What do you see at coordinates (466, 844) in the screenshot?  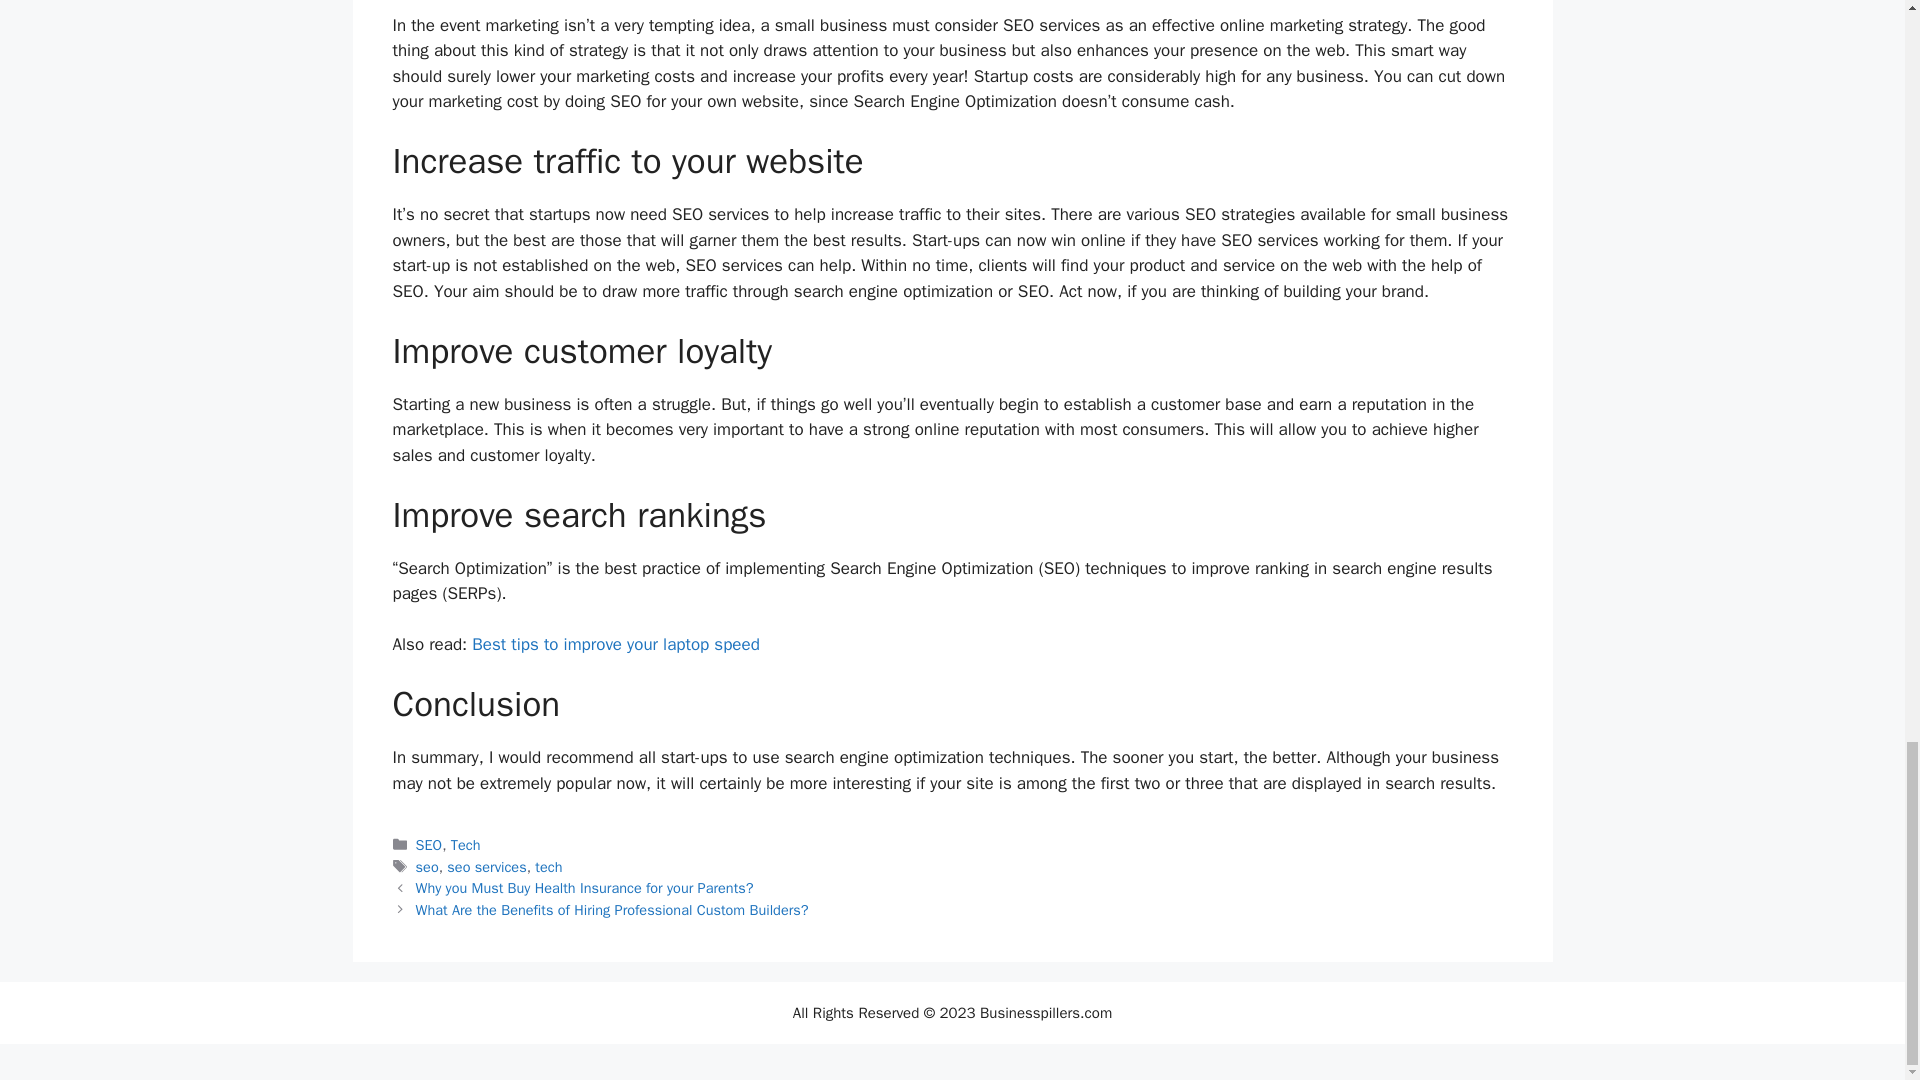 I see `Tech` at bounding box center [466, 844].